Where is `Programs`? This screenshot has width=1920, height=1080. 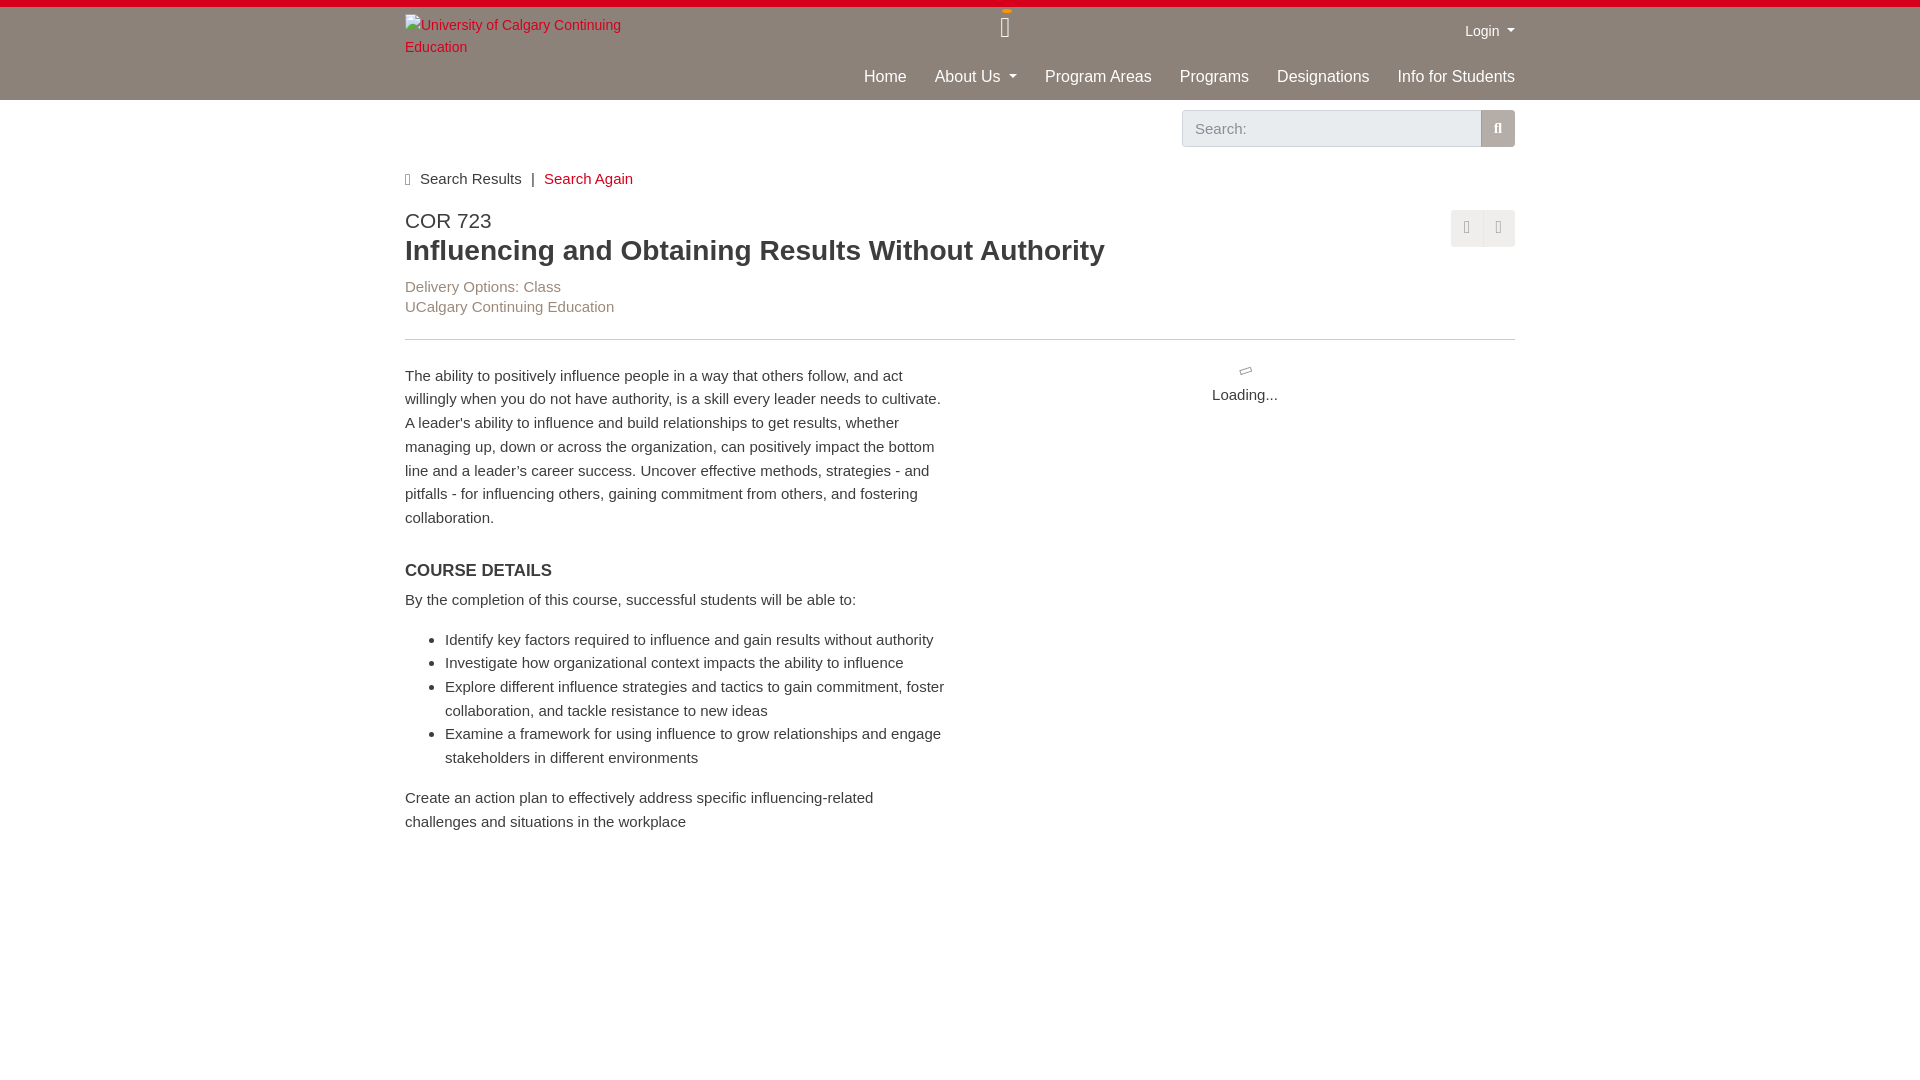
Programs is located at coordinates (1200, 82).